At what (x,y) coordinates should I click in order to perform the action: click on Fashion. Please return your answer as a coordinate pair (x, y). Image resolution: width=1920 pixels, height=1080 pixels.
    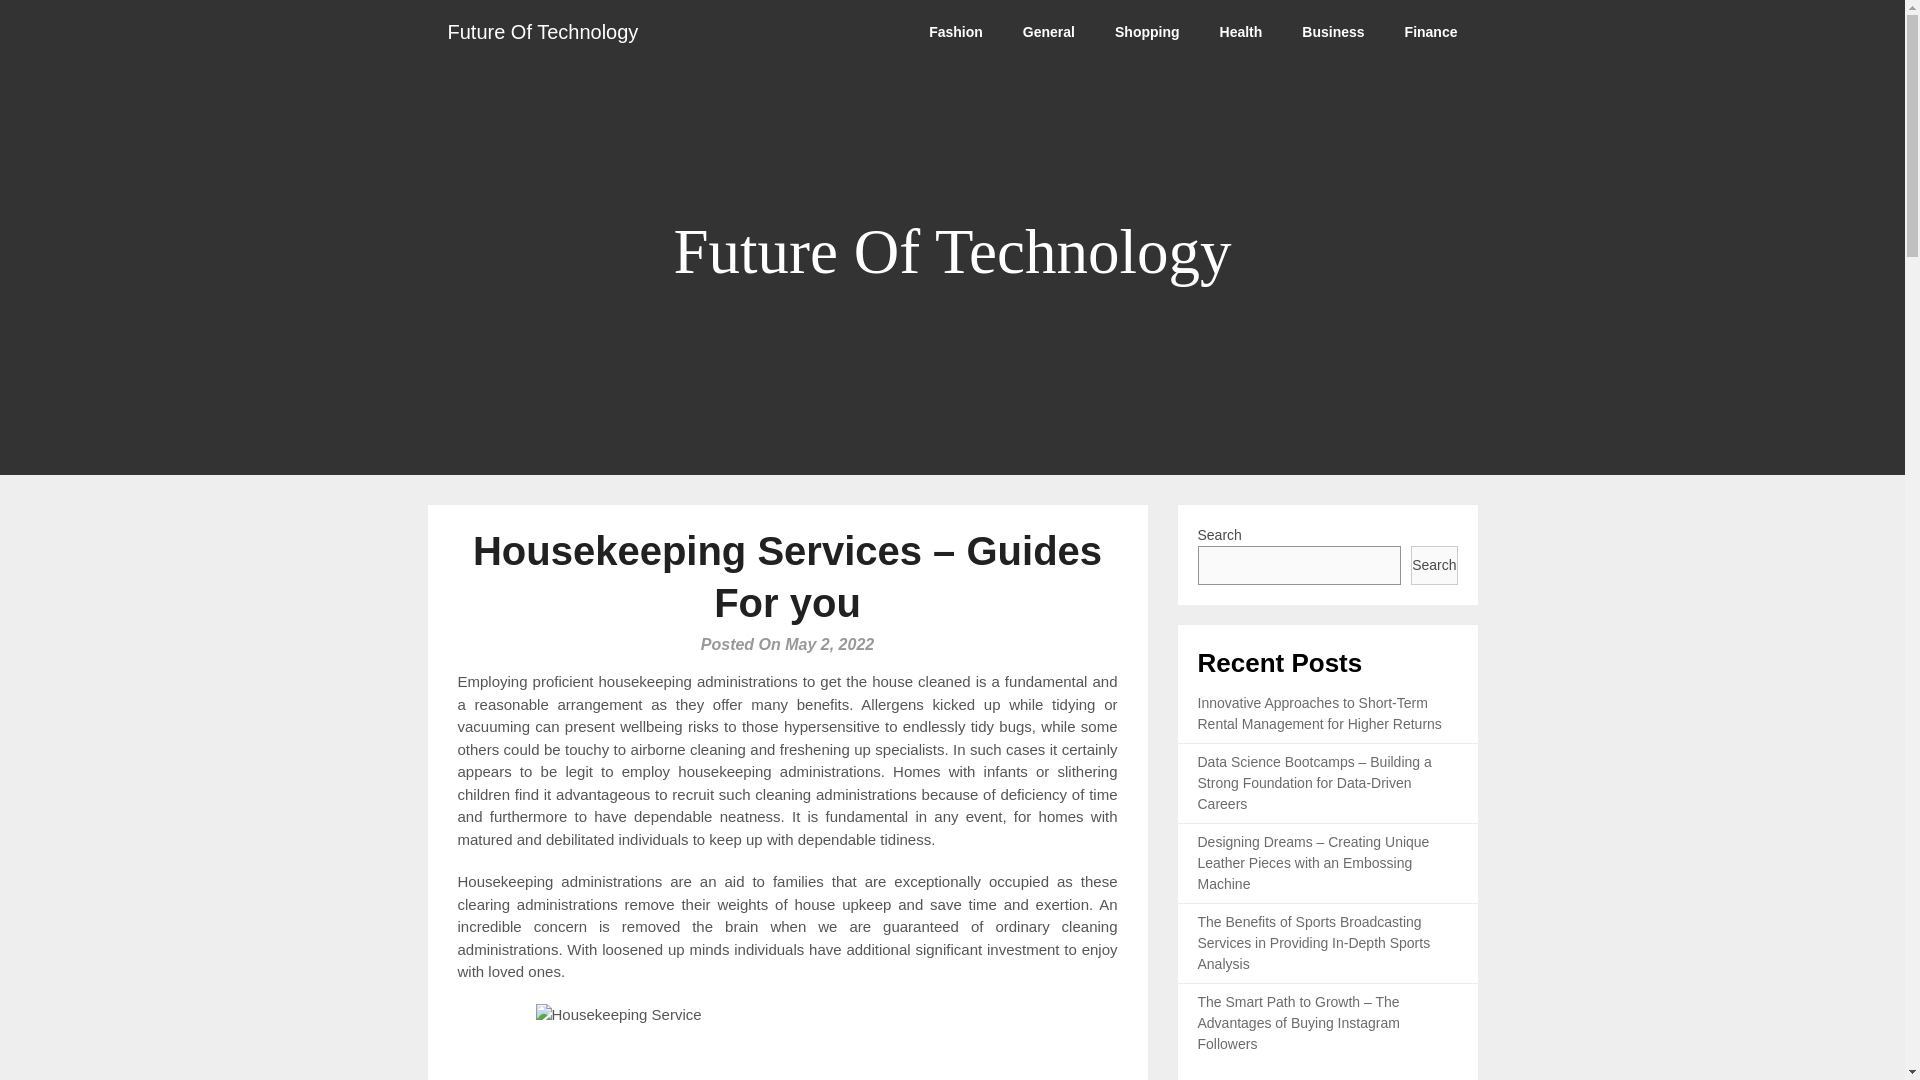
    Looking at the image, I should click on (955, 32).